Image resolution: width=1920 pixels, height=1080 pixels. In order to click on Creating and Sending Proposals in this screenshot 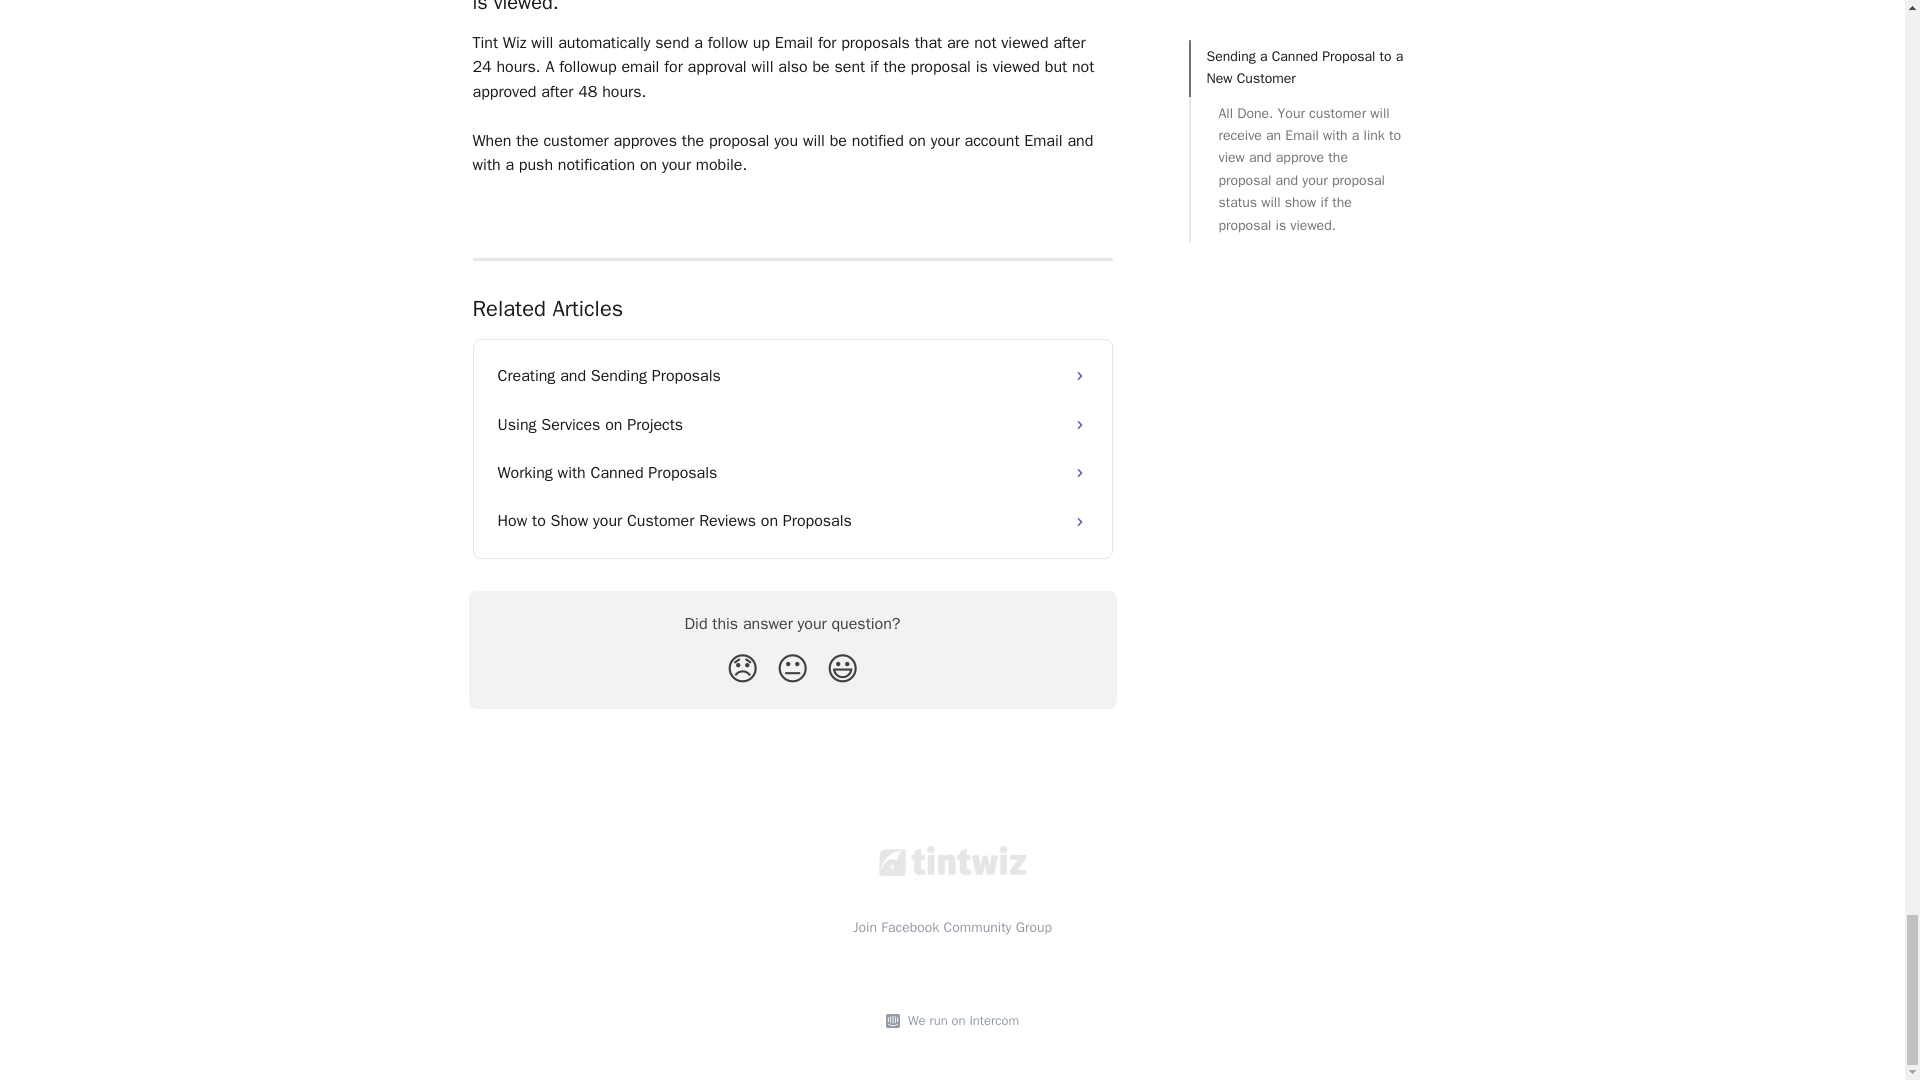, I will do `click(792, 376)`.